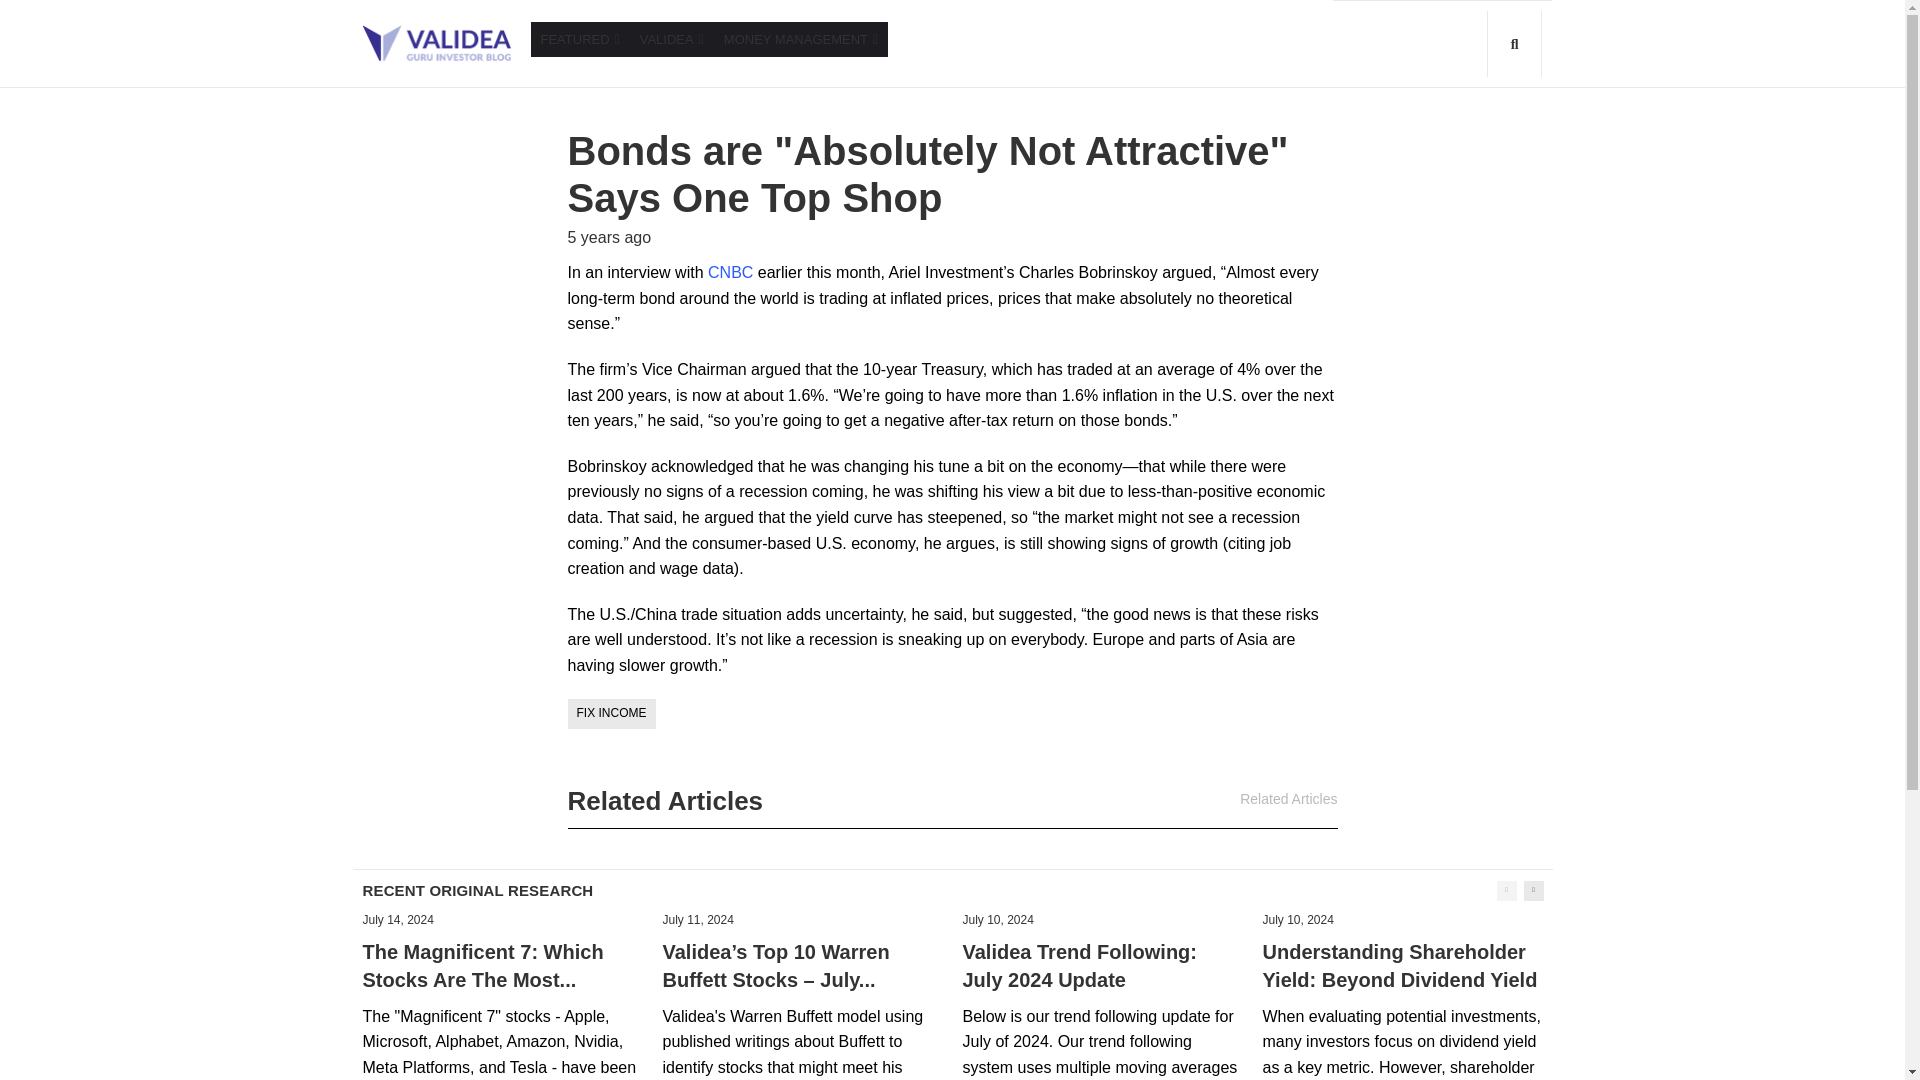  What do you see at coordinates (398, 919) in the screenshot?
I see `2024-07-14T18:24:16-04:00` at bounding box center [398, 919].